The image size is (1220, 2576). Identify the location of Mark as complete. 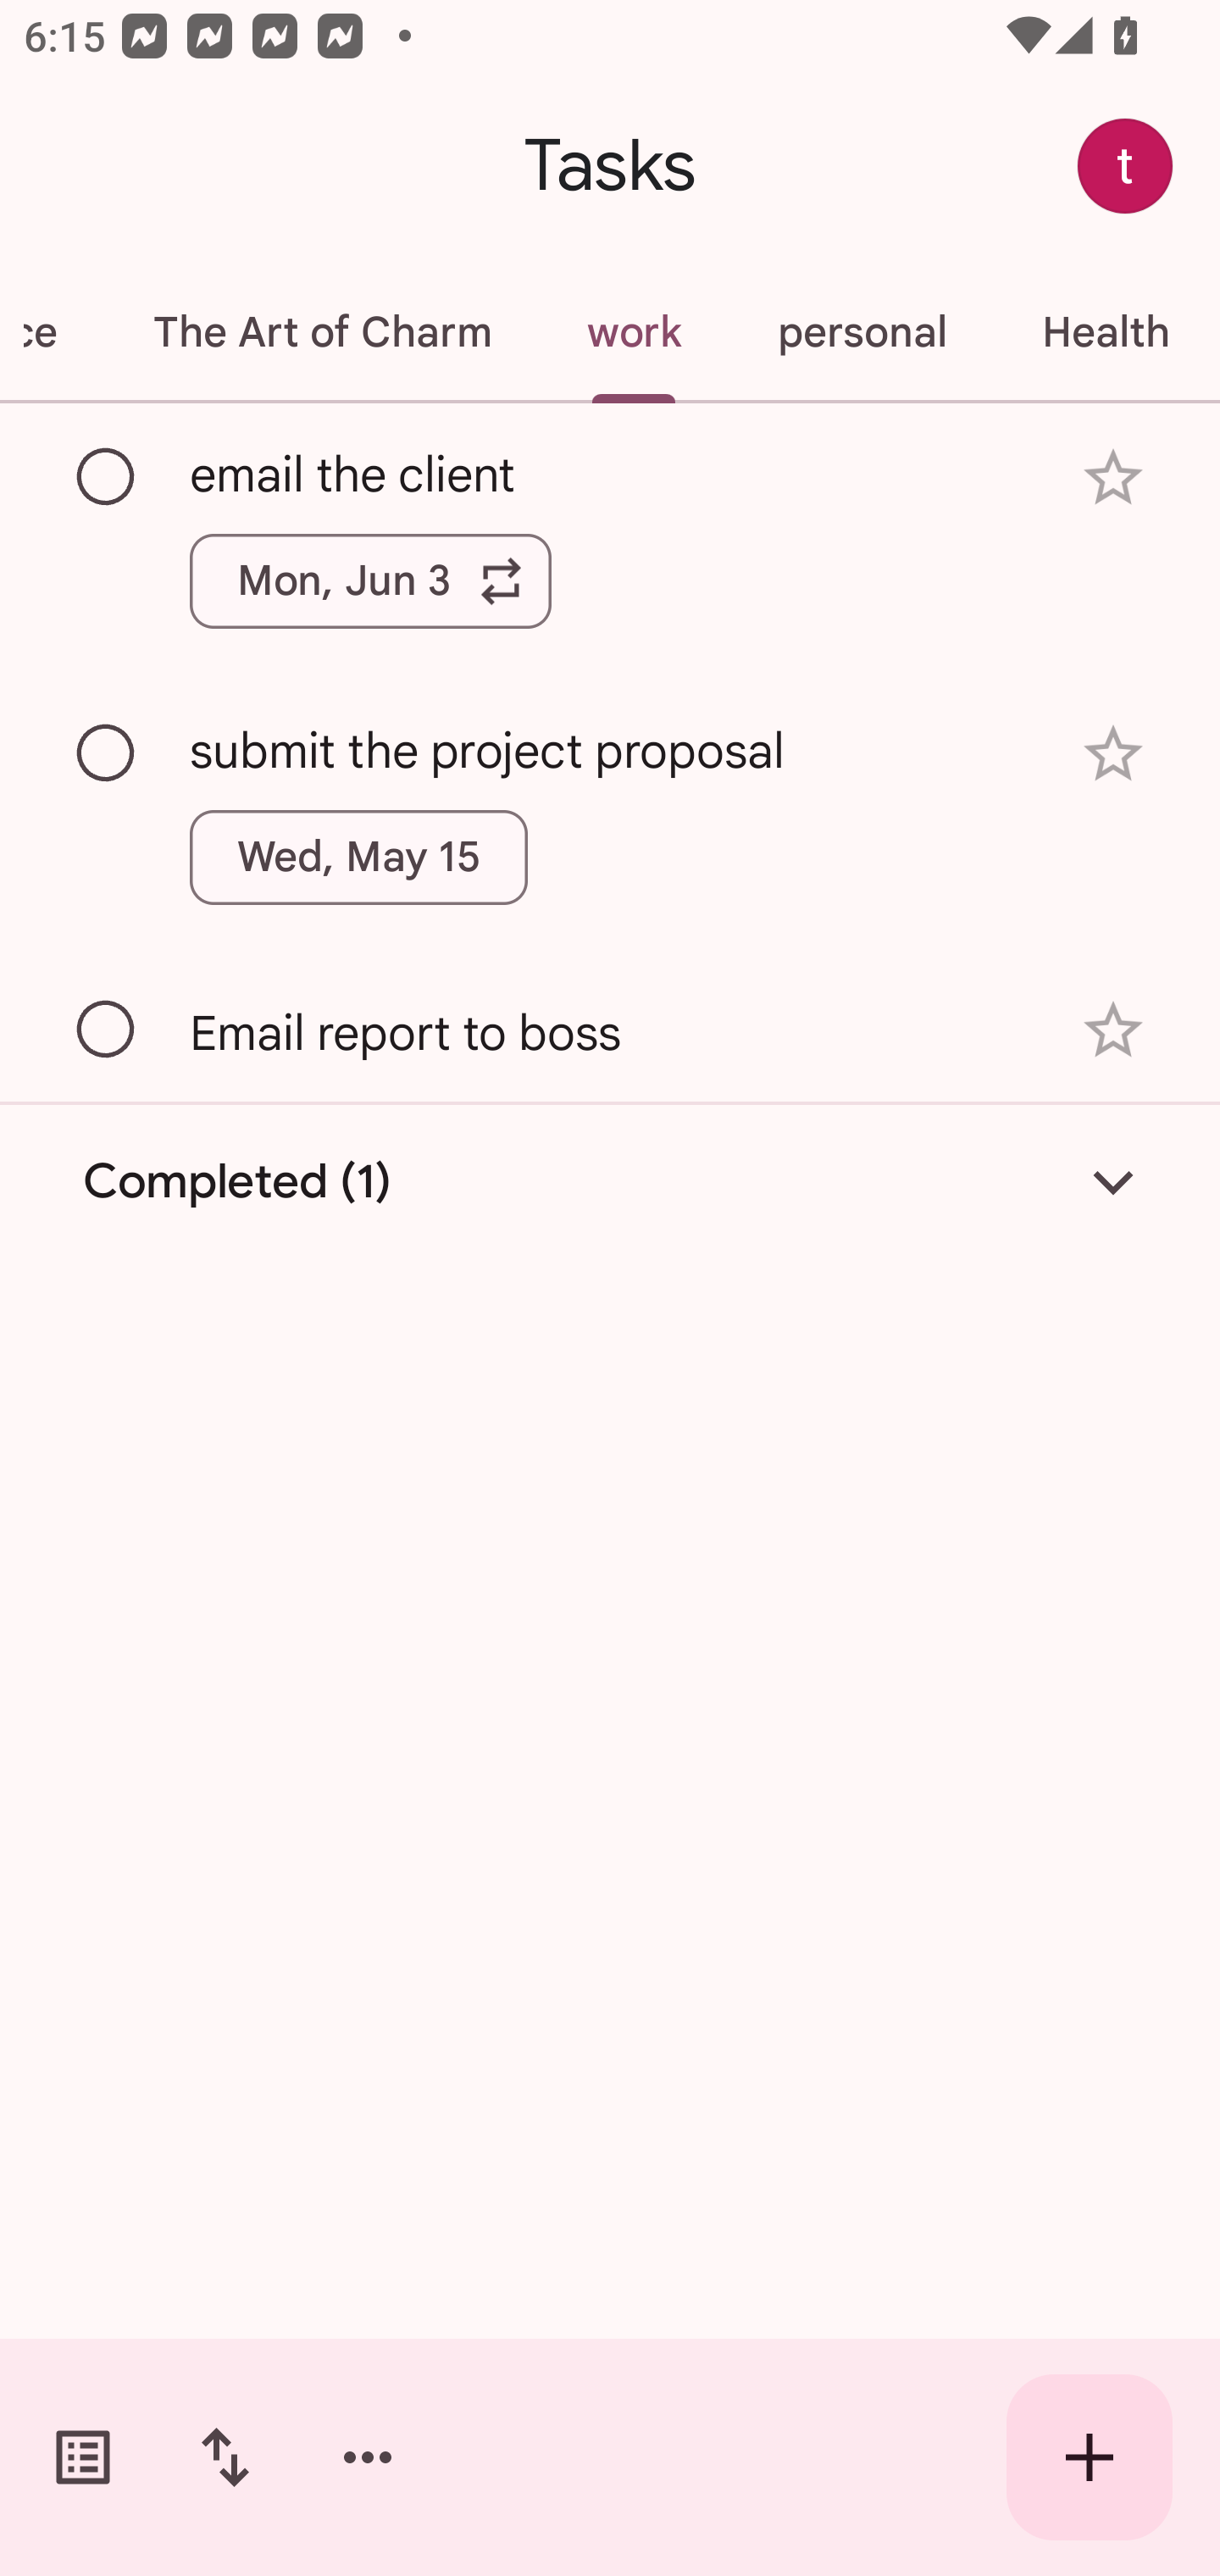
(107, 1030).